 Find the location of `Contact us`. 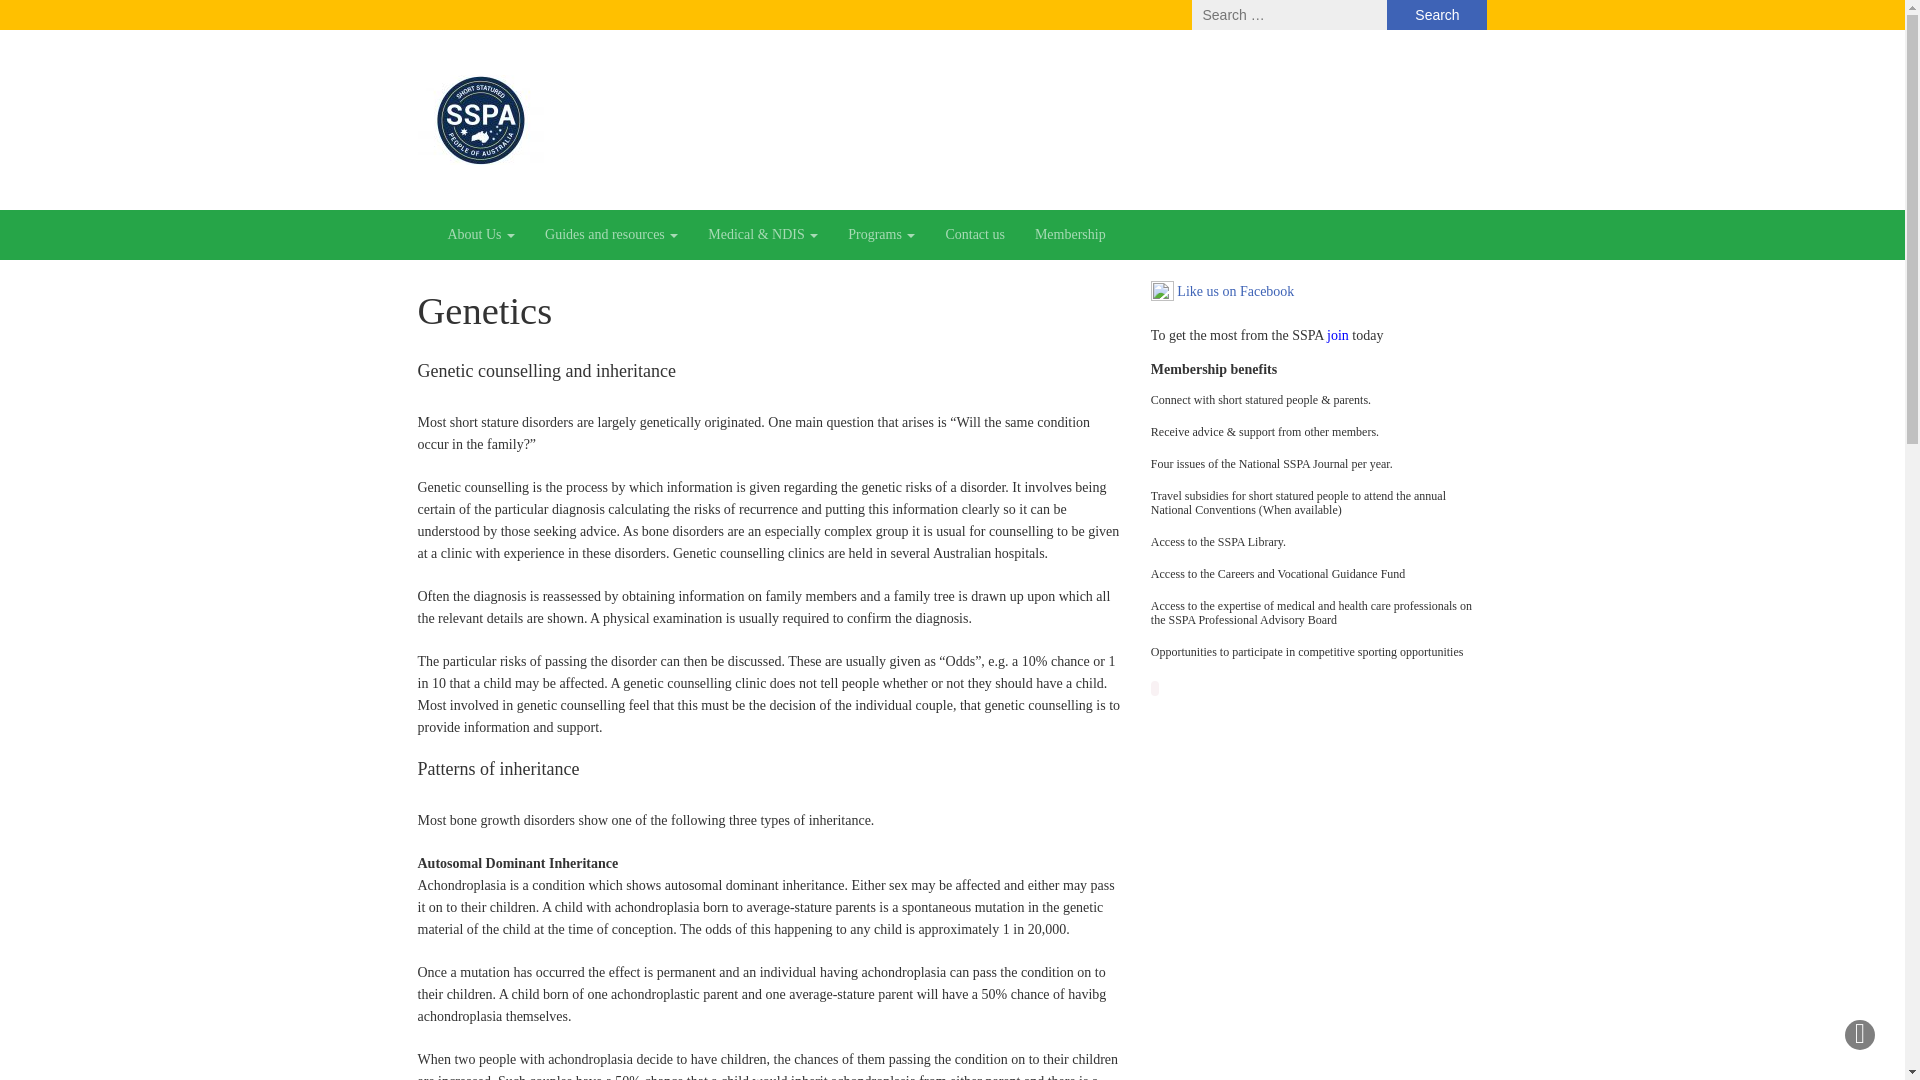

Contact us is located at coordinates (974, 234).